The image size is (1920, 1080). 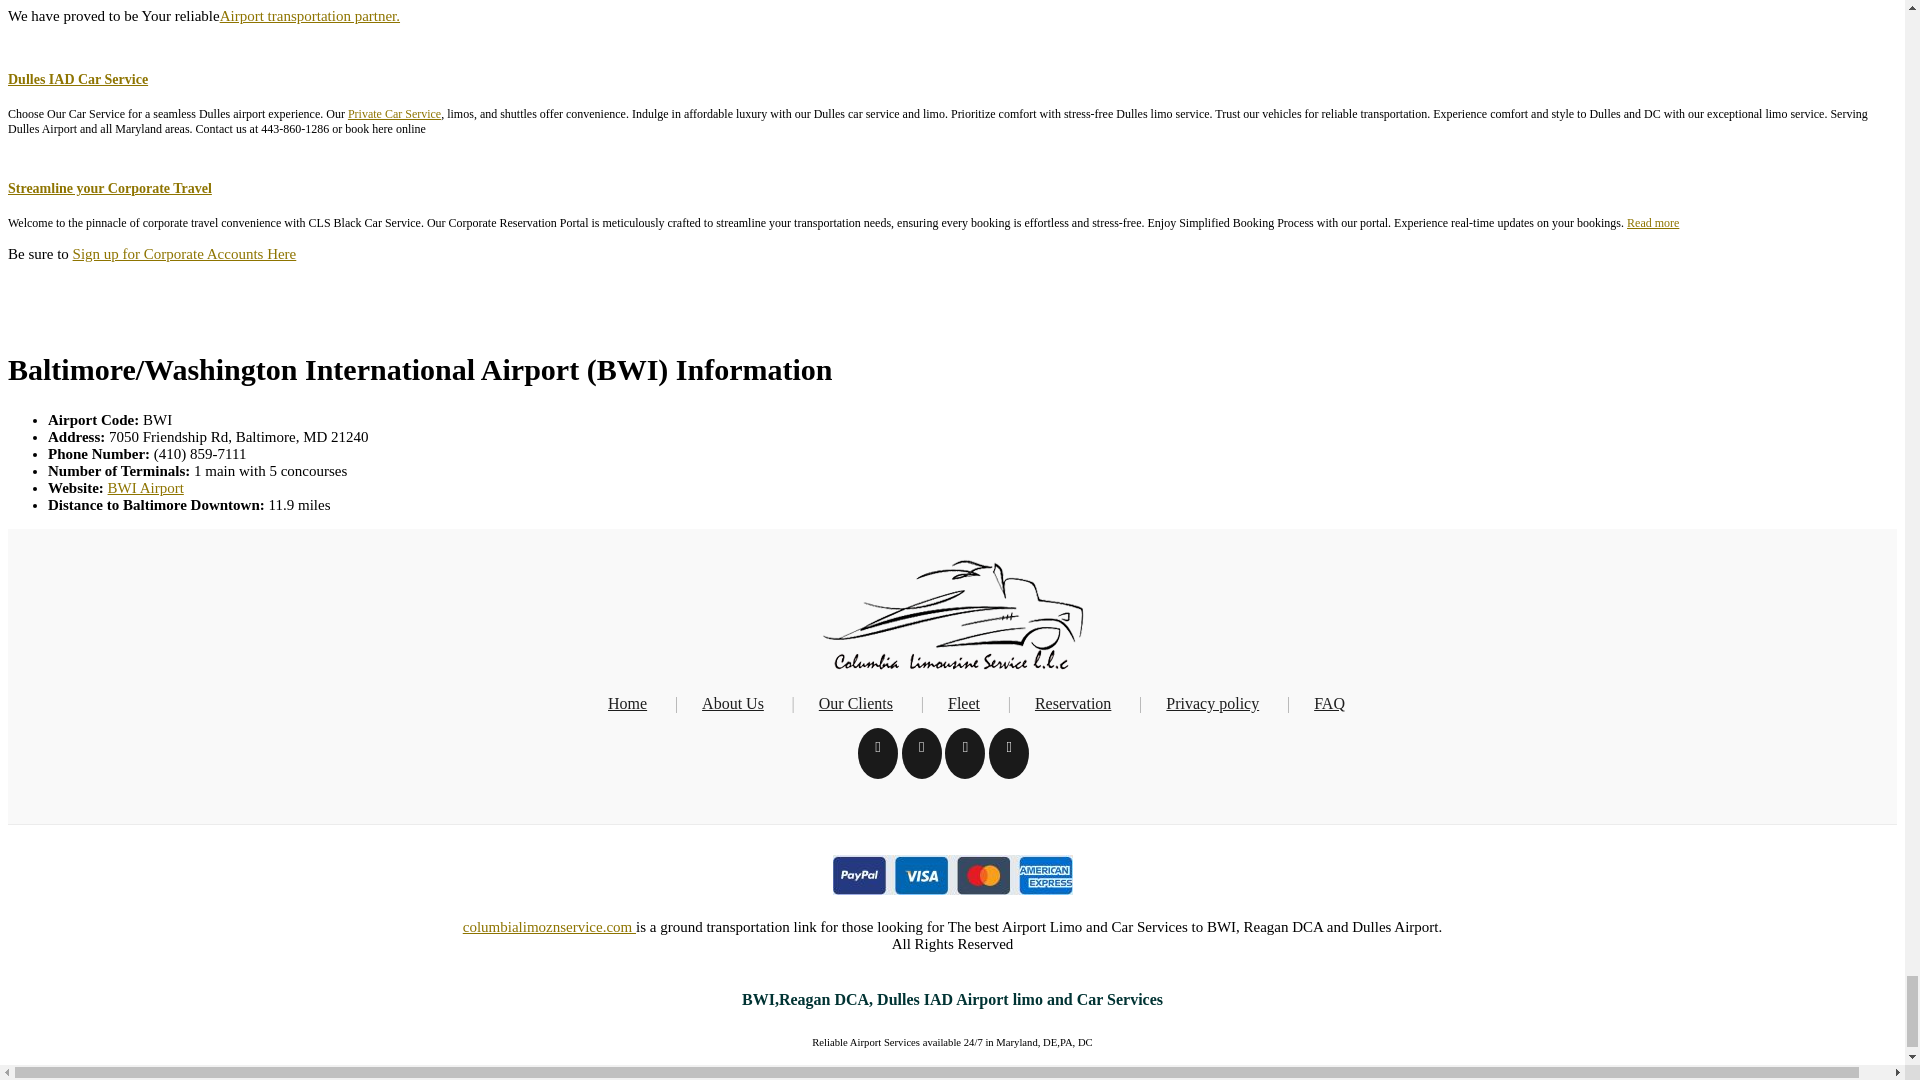 I want to click on Private Car Service, so click(x=394, y=113).